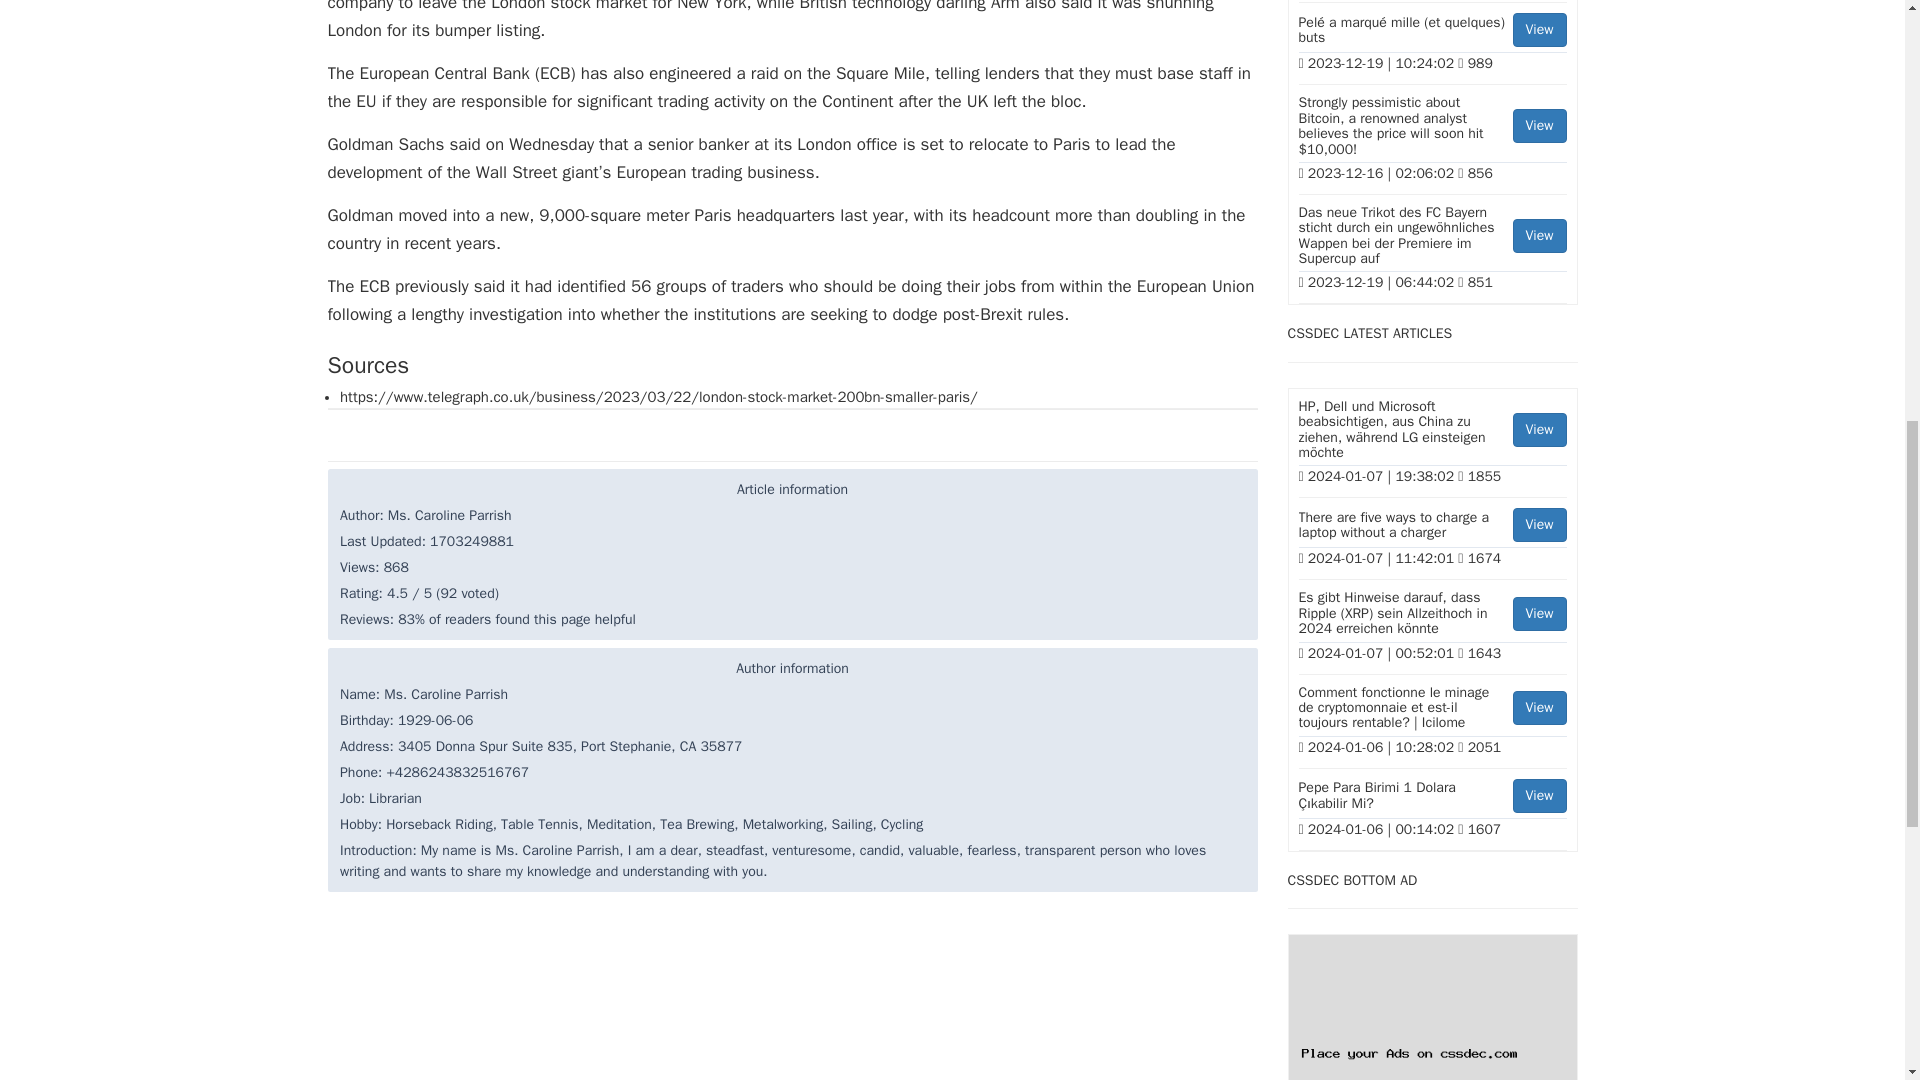 The height and width of the screenshot is (1080, 1920). I want to click on View, so click(1539, 126).